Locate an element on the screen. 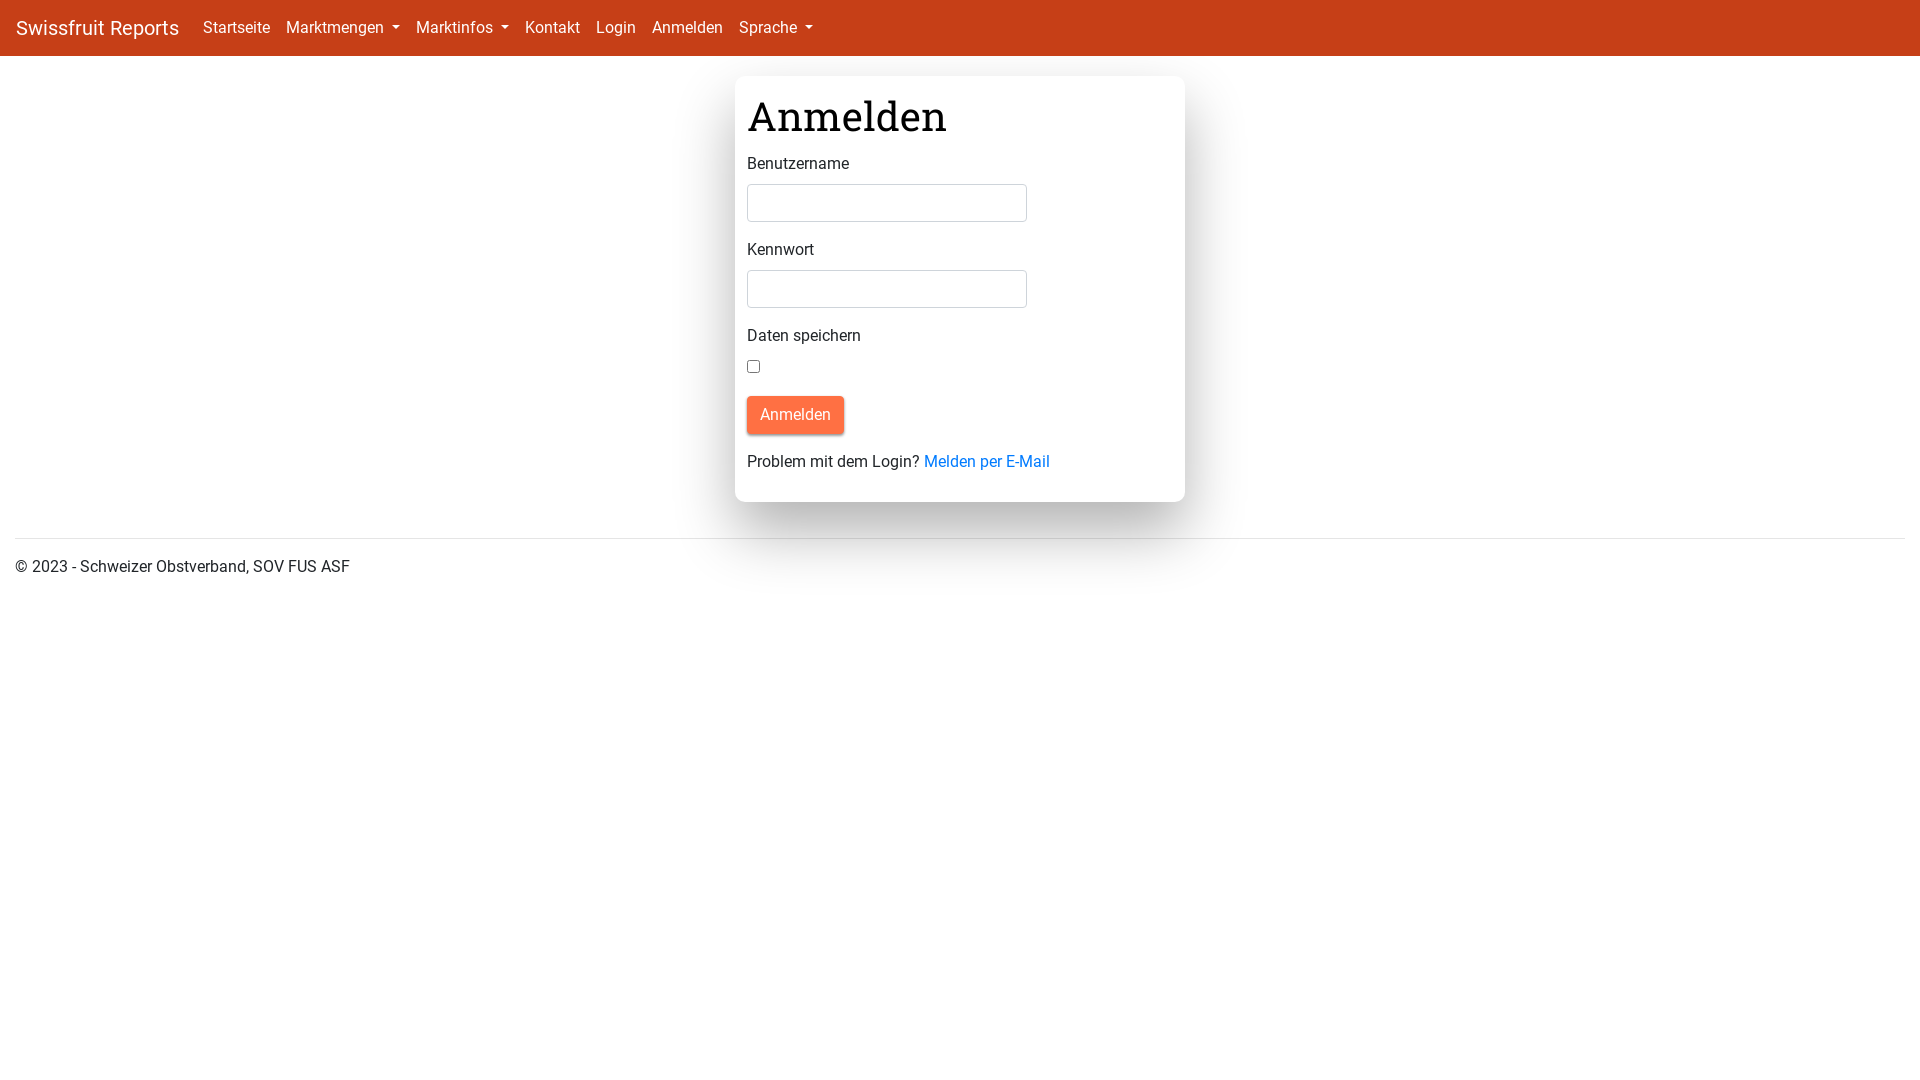  Kontakt is located at coordinates (552, 28).